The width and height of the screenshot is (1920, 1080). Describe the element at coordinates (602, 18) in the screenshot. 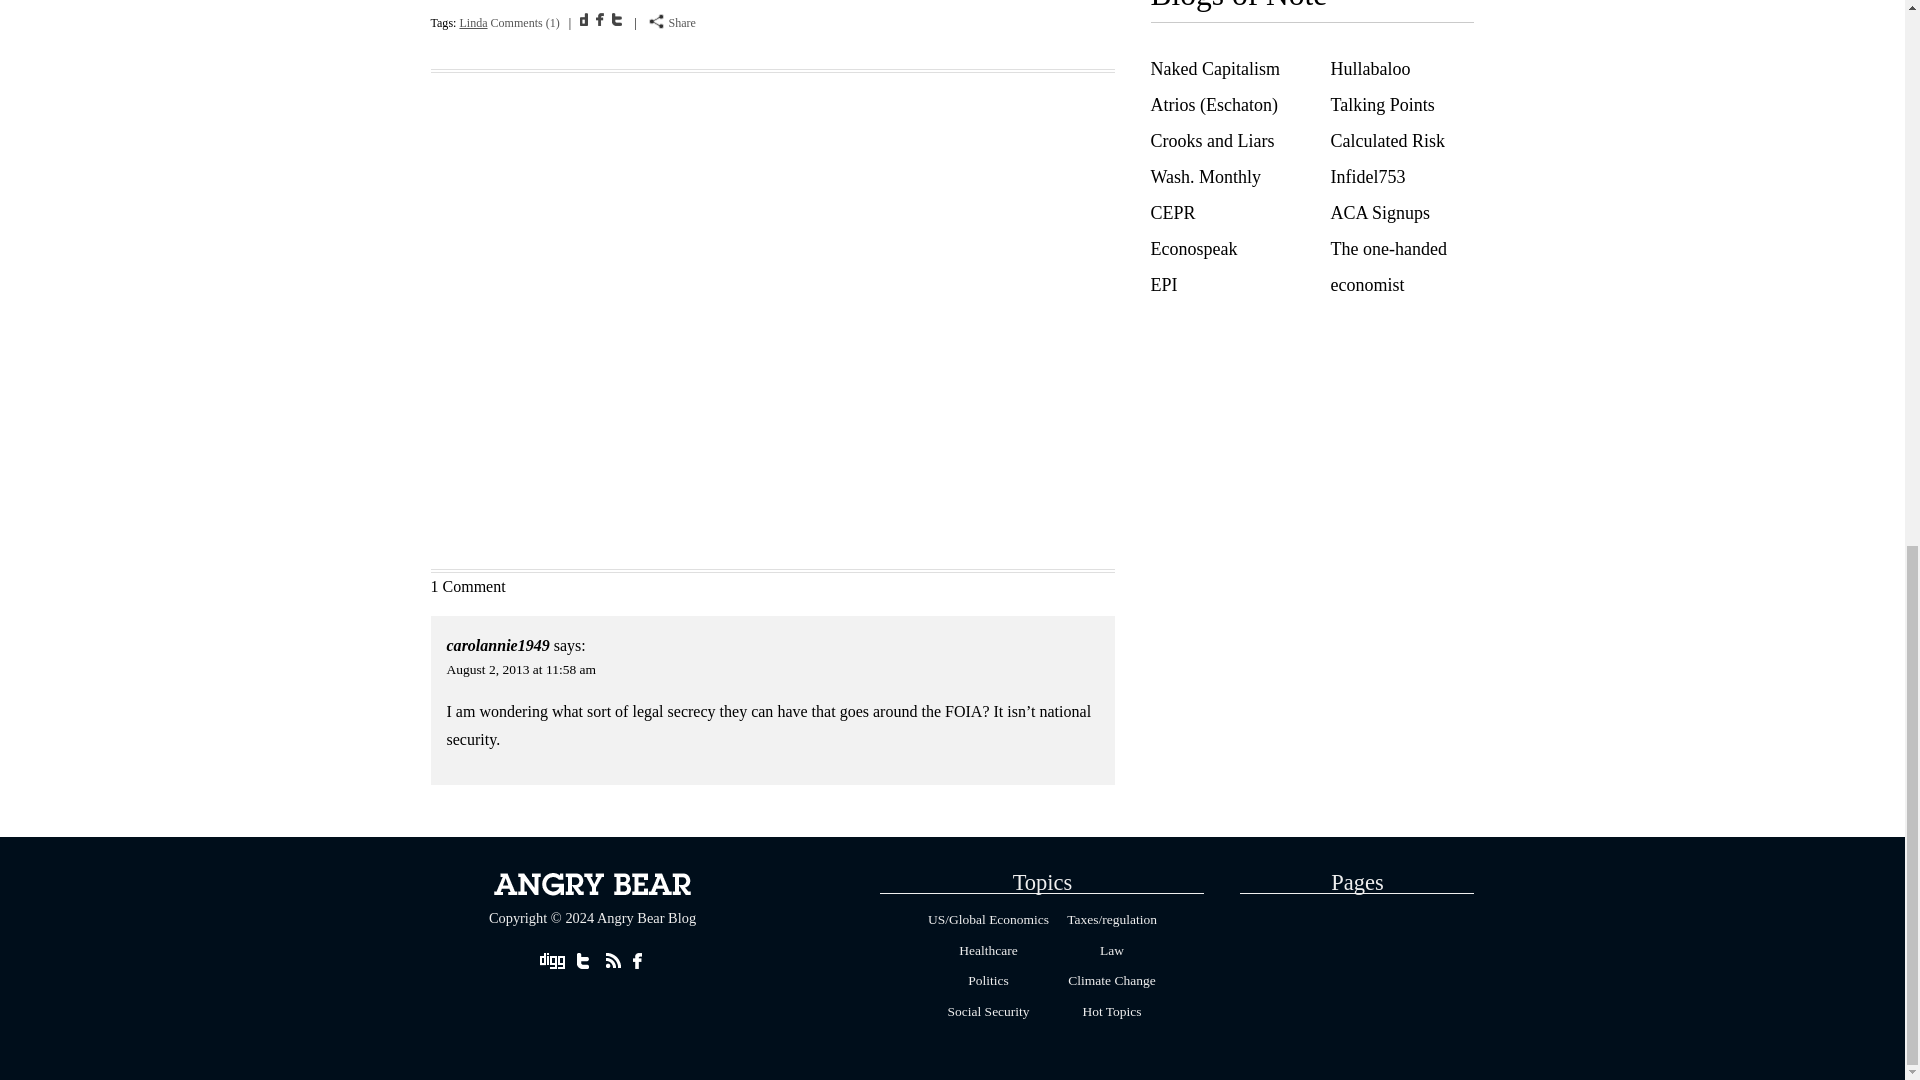

I see `Facebook` at that location.